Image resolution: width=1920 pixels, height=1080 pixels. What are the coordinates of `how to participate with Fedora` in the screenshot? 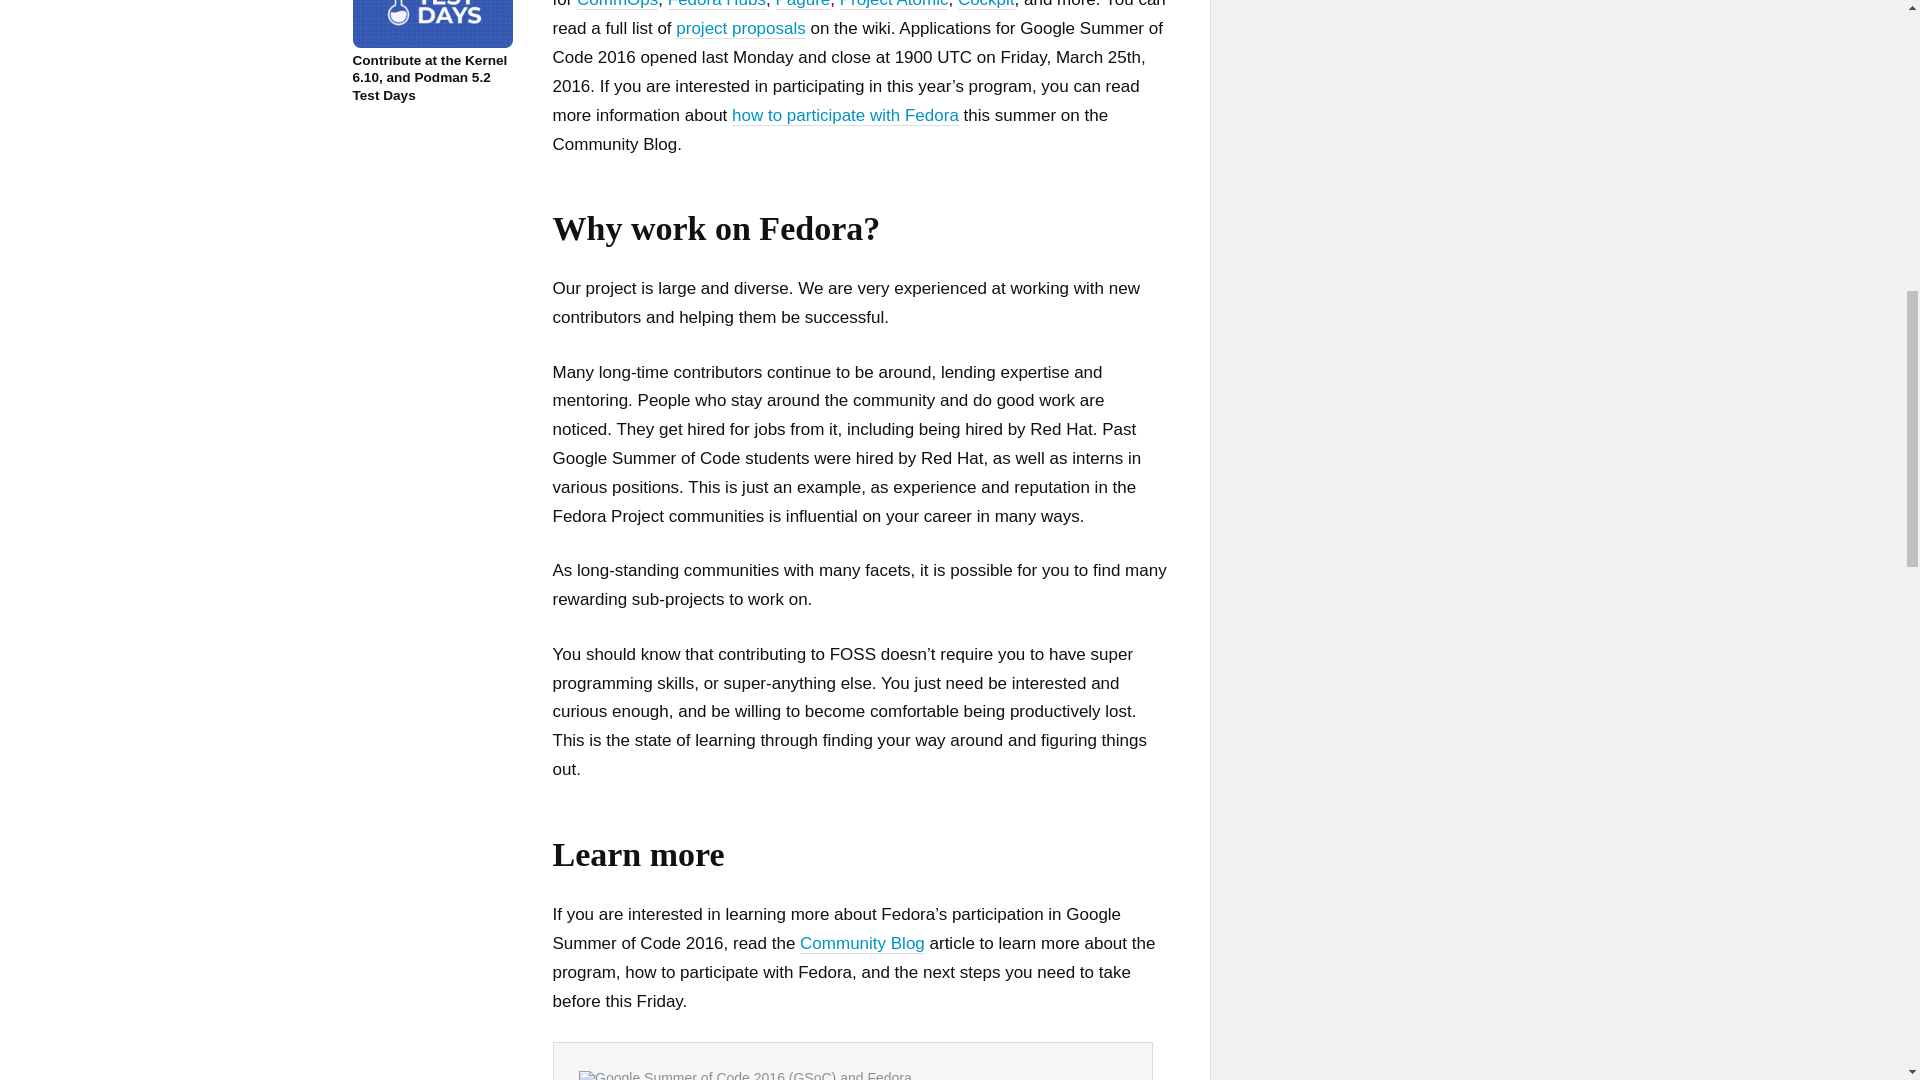 It's located at (844, 116).